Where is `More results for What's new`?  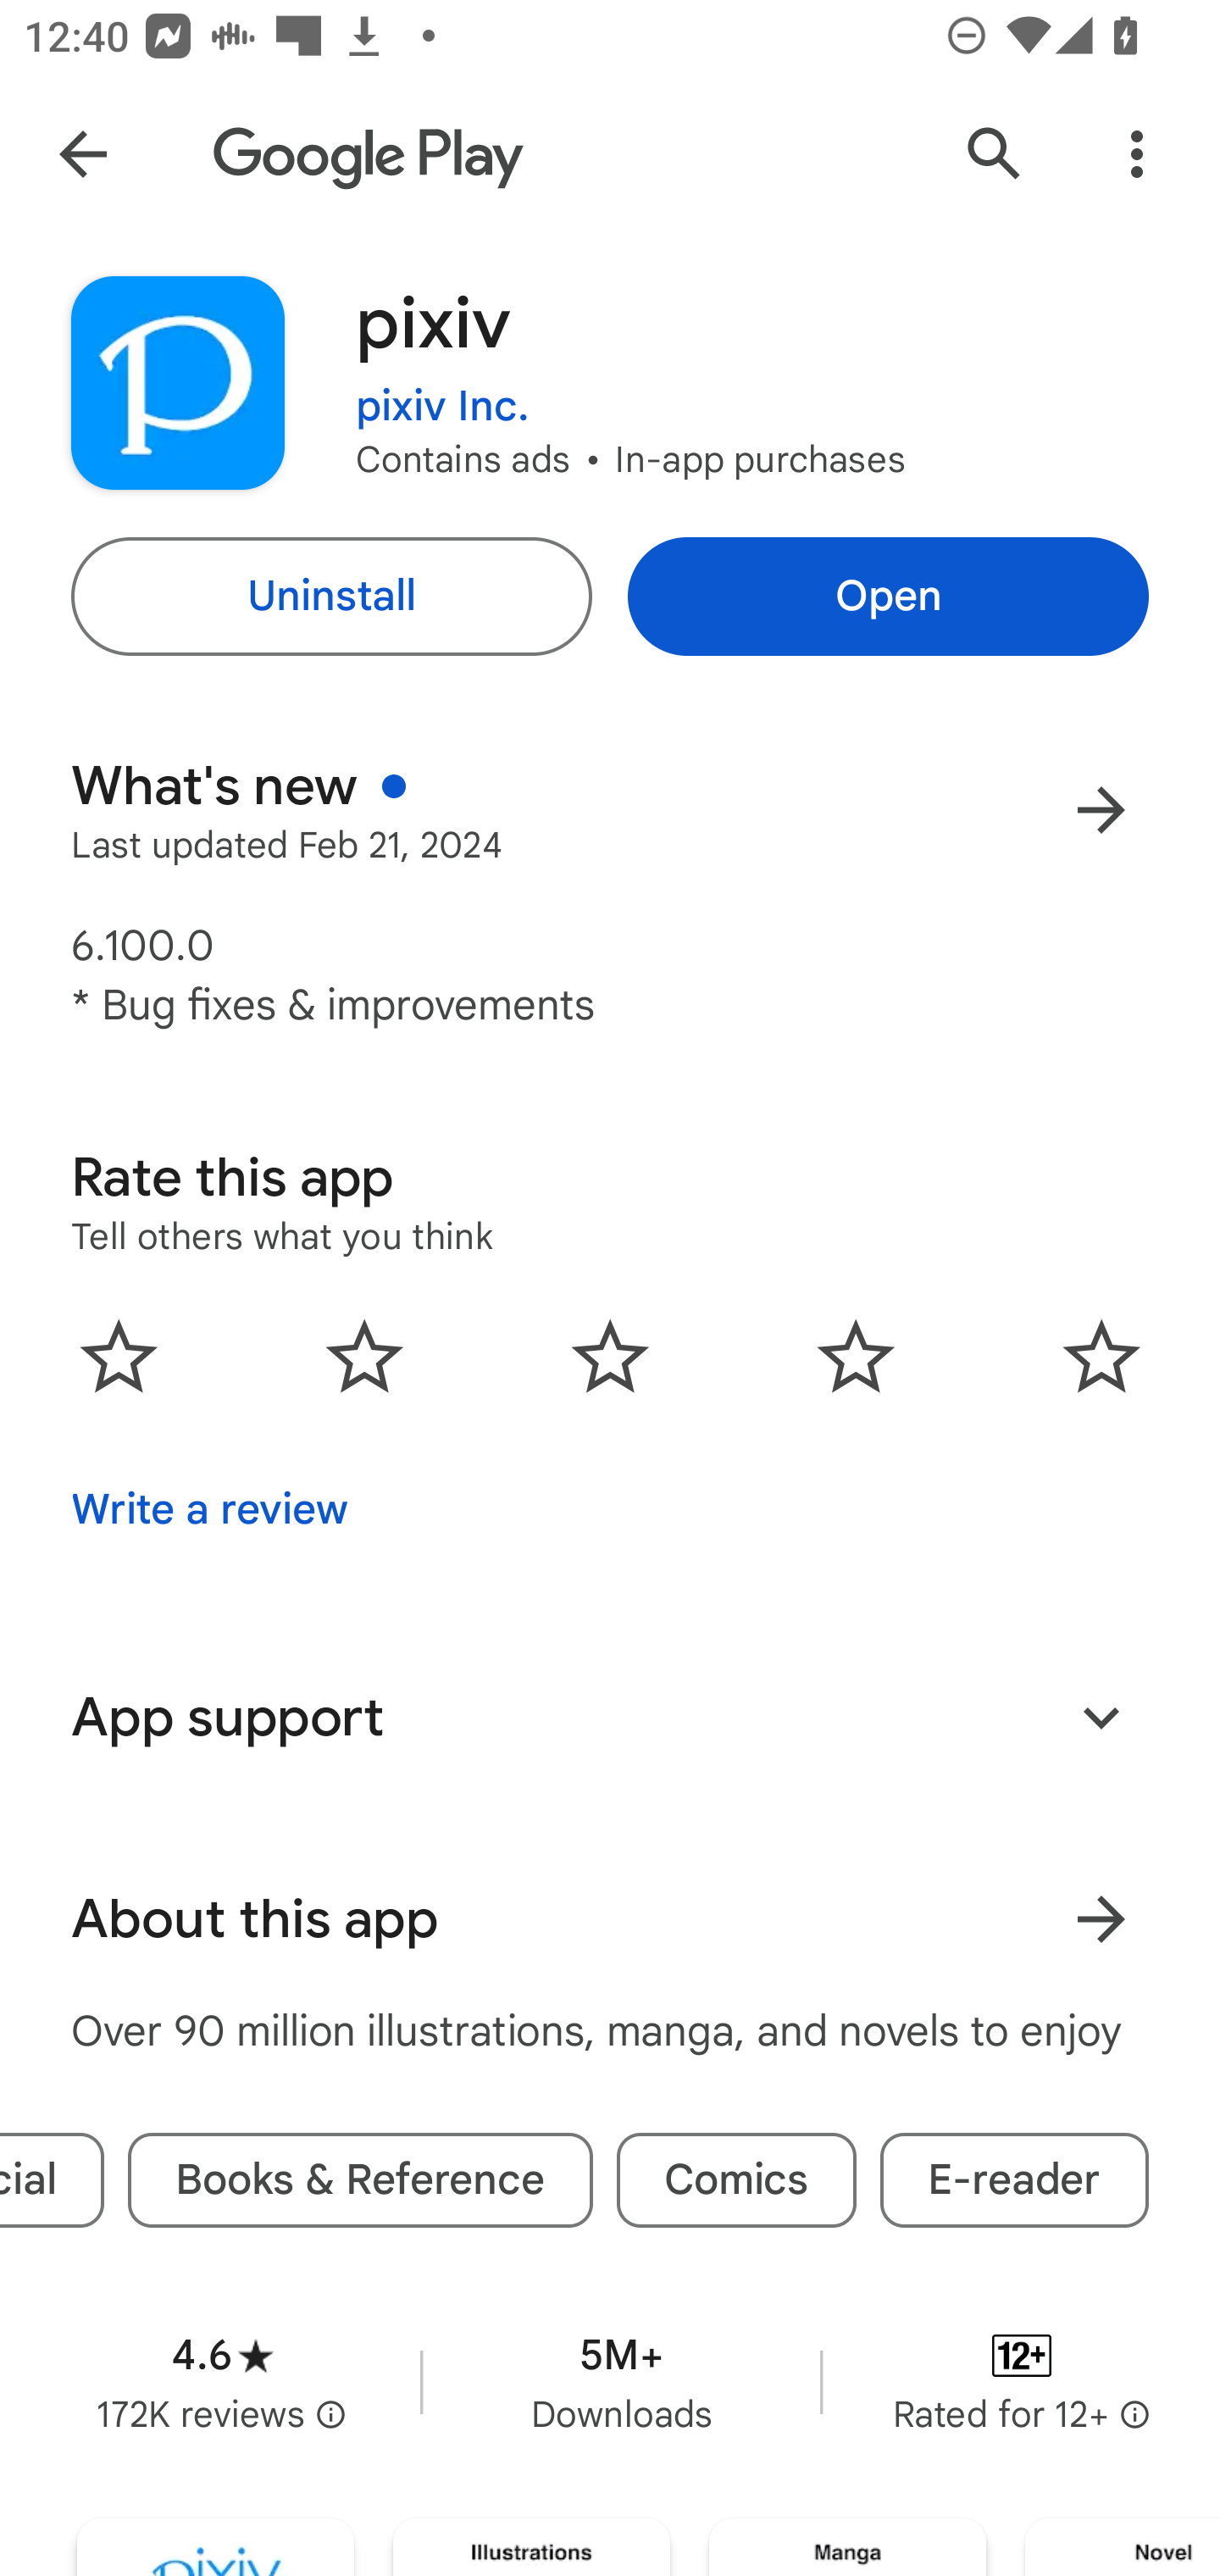
More results for What's new is located at coordinates (1101, 810).